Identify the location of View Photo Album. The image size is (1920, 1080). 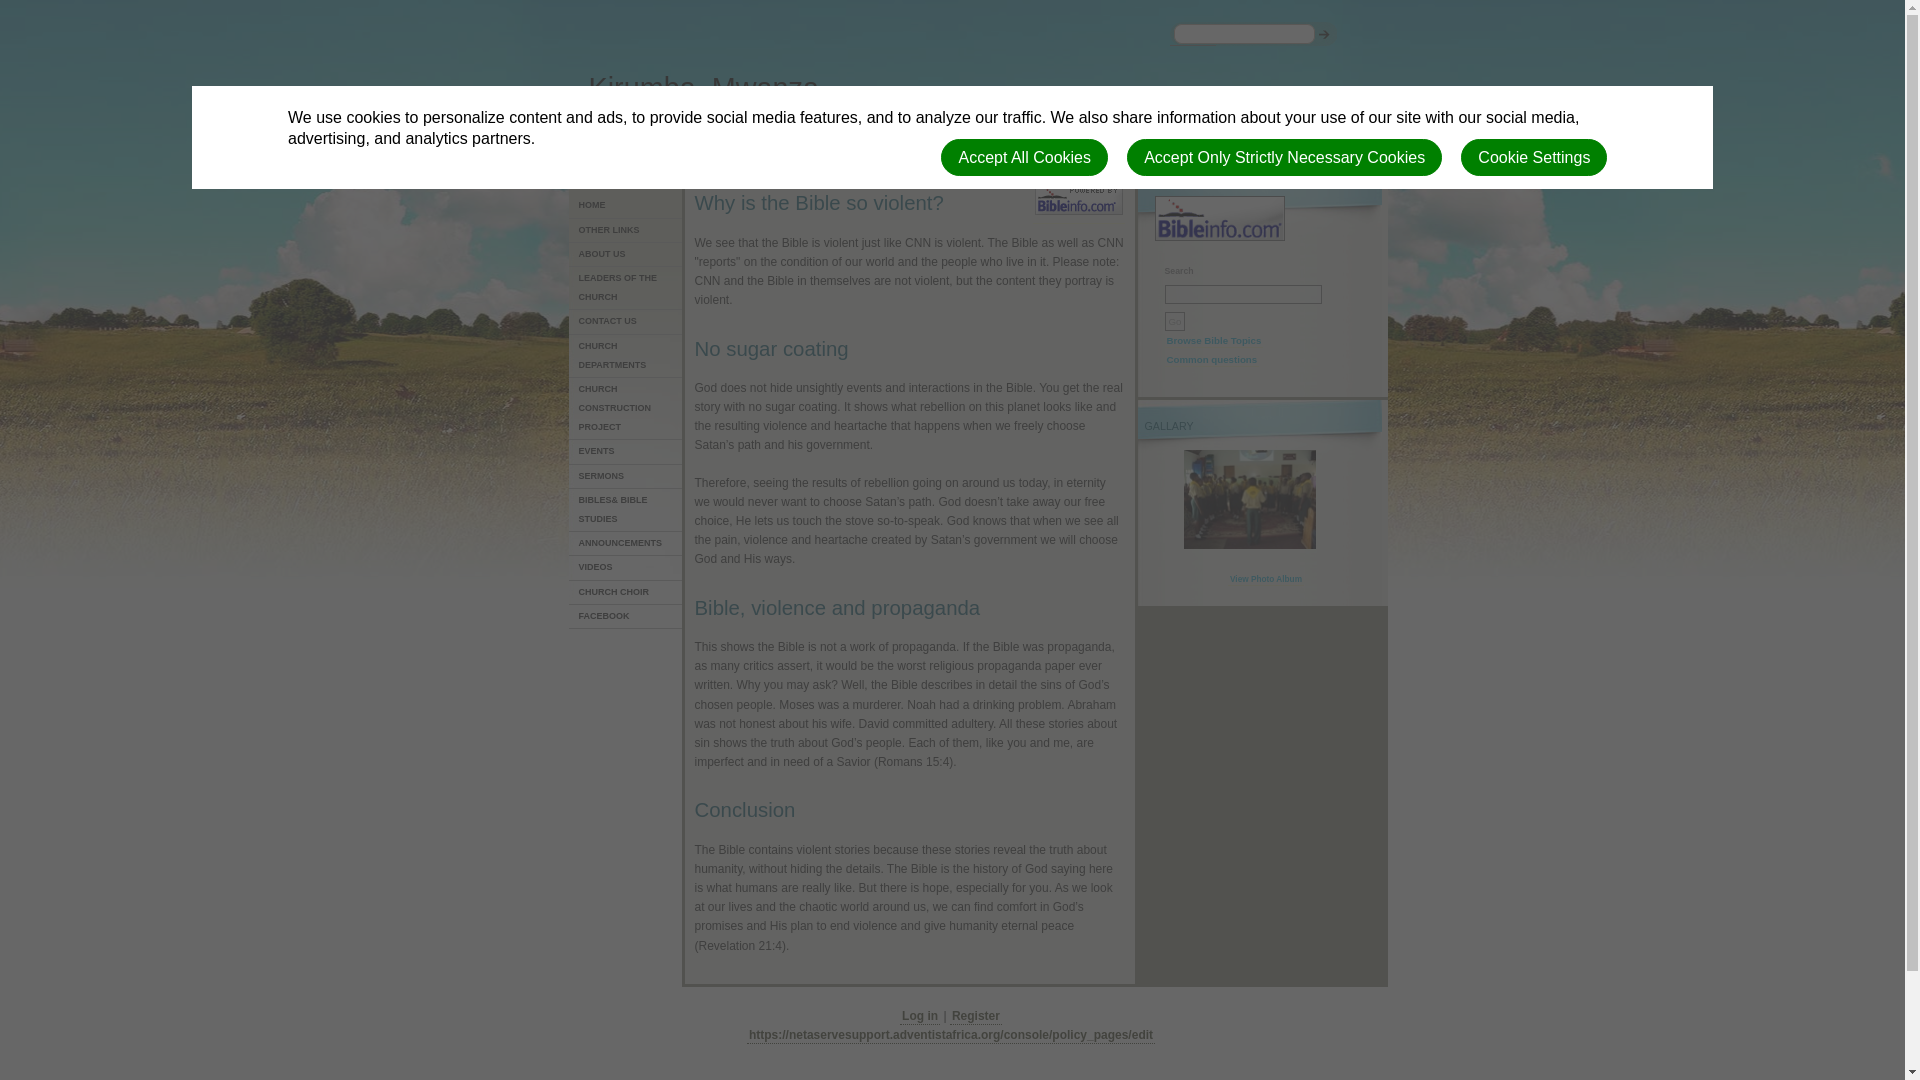
(1266, 580).